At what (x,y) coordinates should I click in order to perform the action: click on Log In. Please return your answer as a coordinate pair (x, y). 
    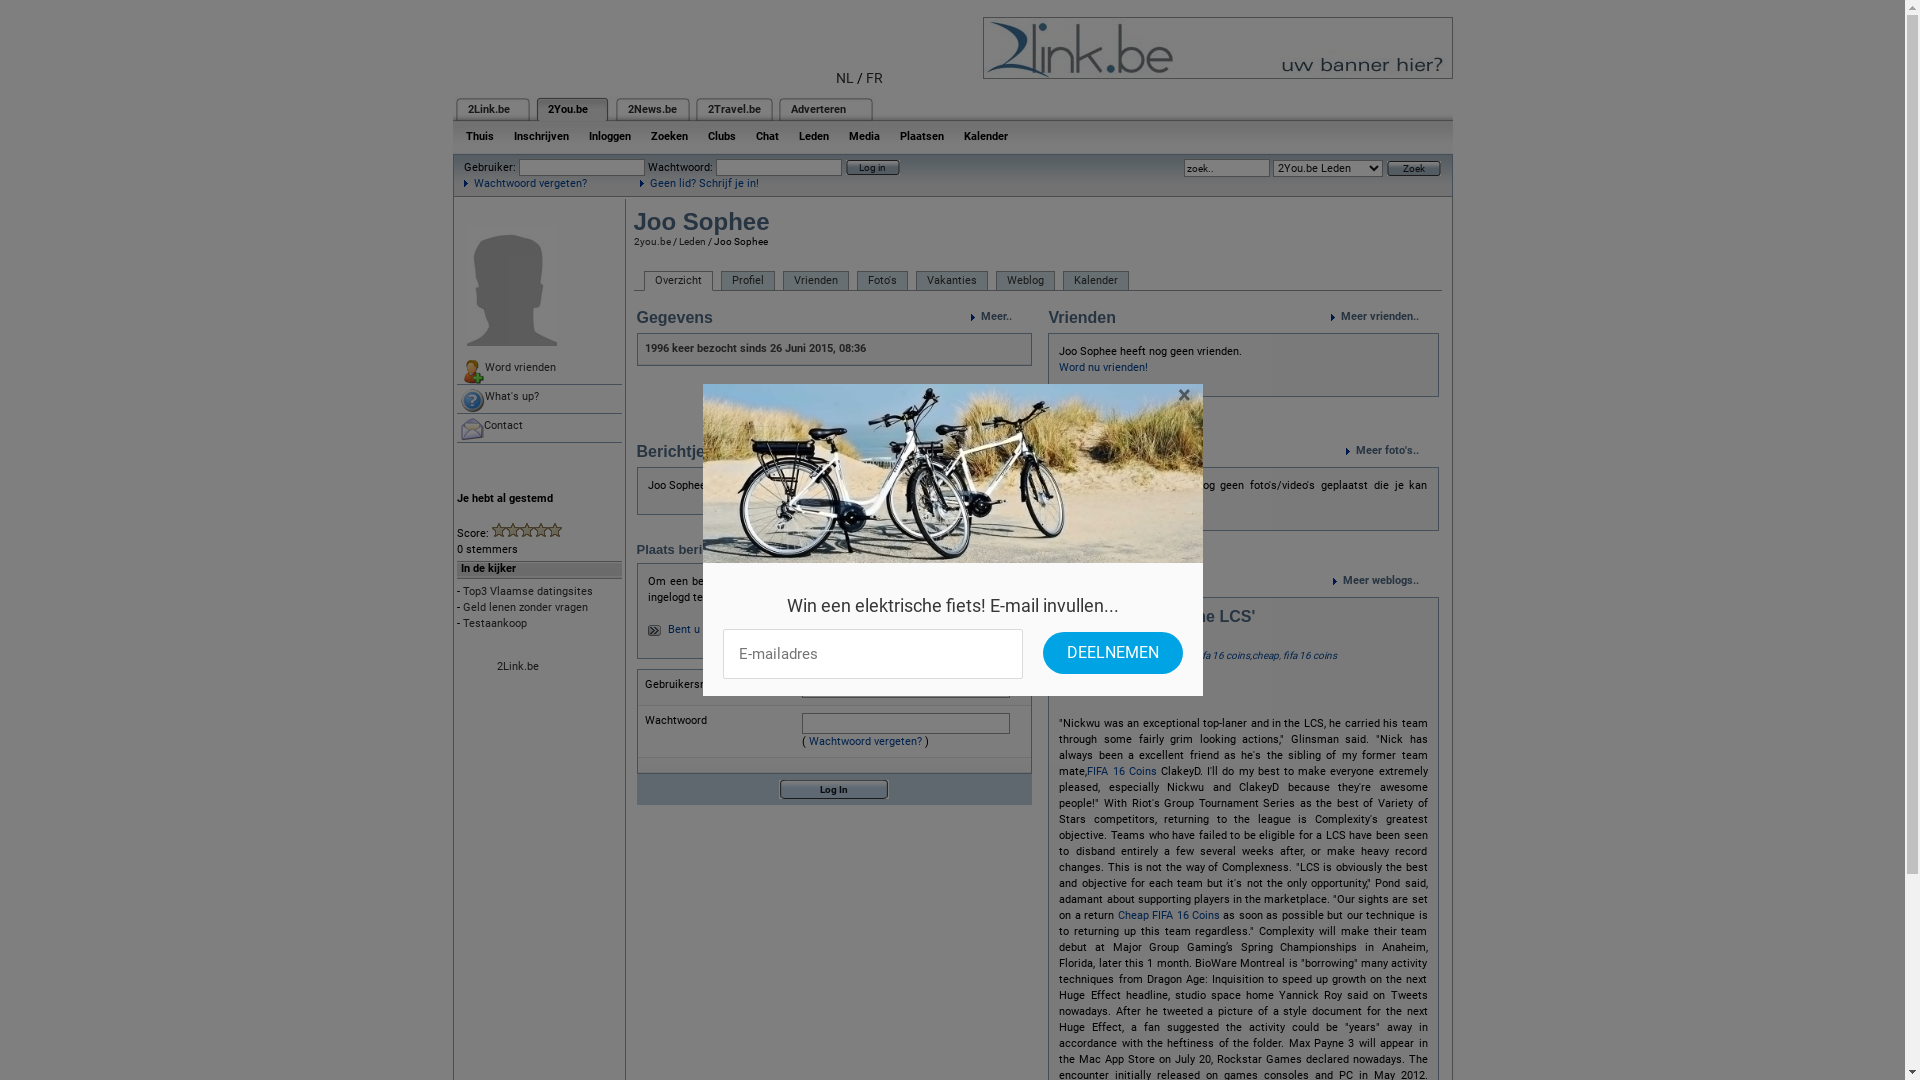
    Looking at the image, I should click on (834, 790).